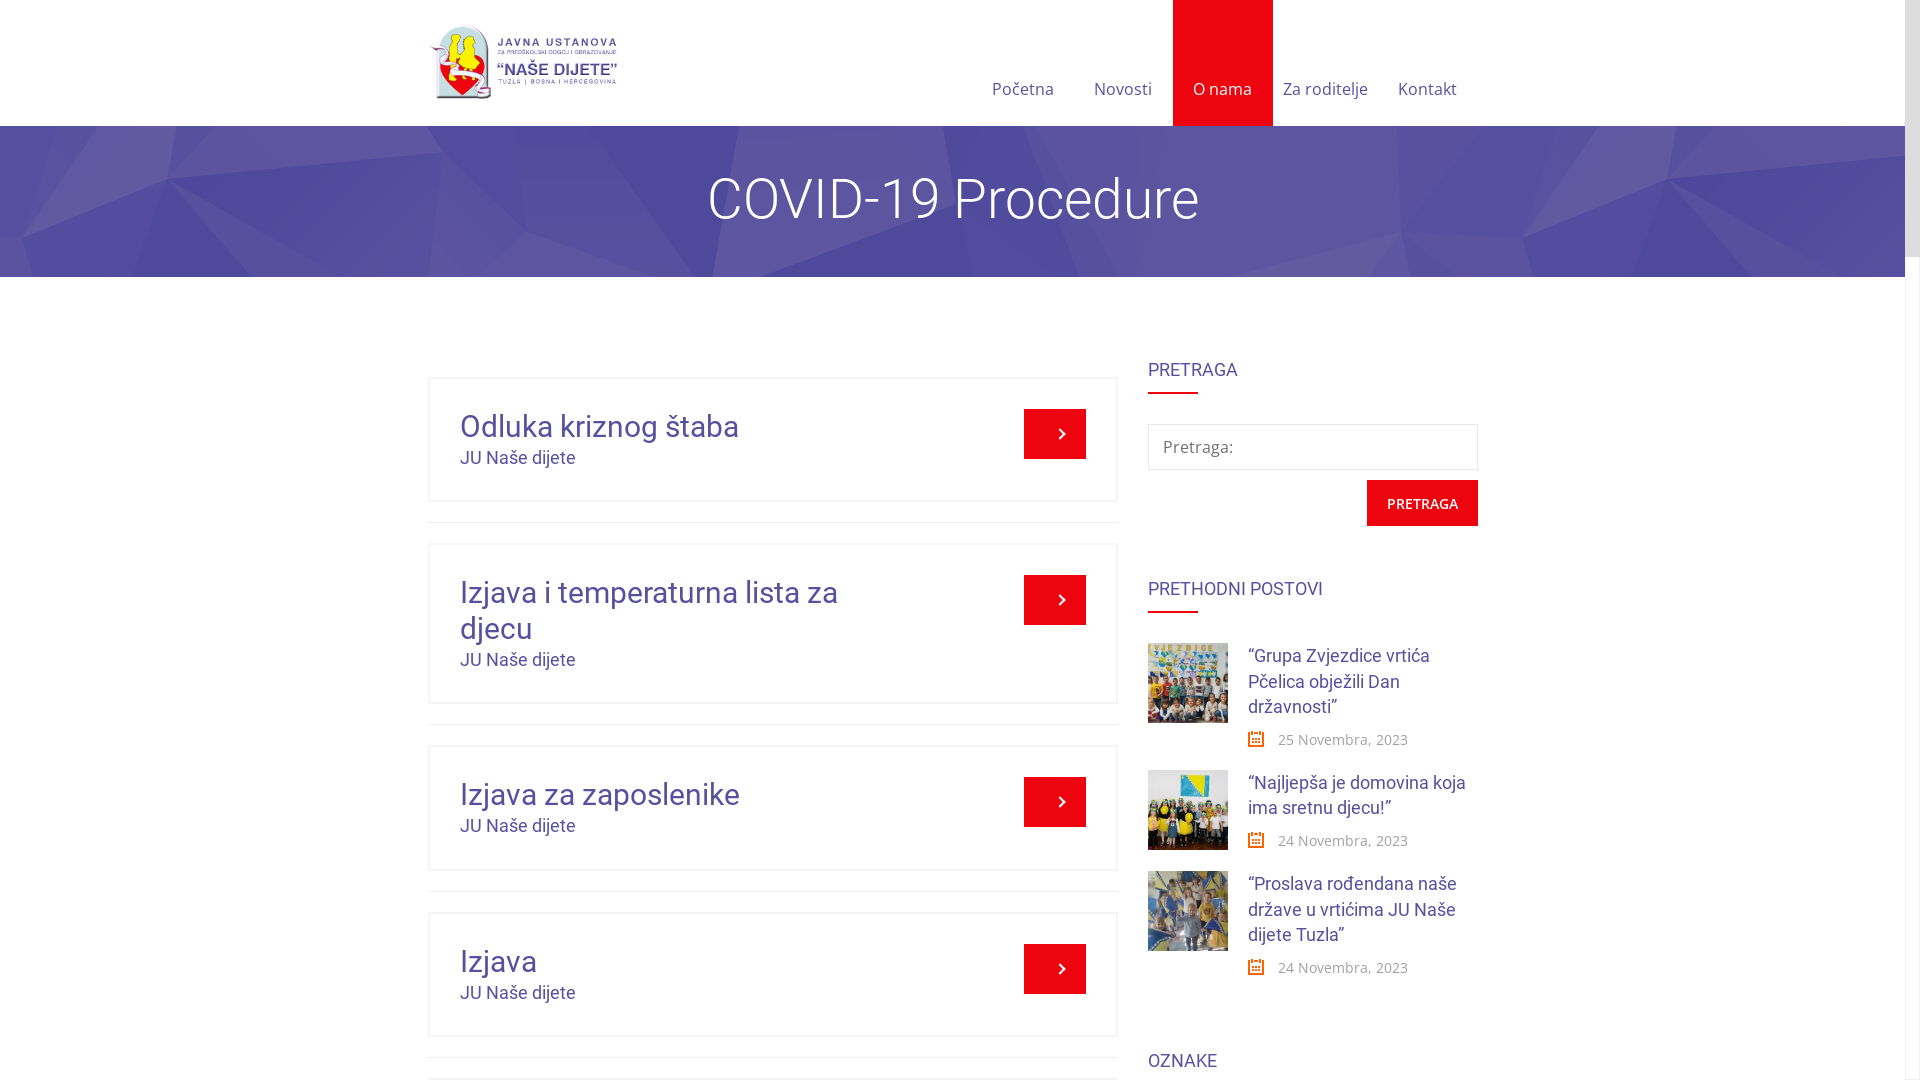 The image size is (1920, 1080). I want to click on Za roditelje, so click(1324, 63).